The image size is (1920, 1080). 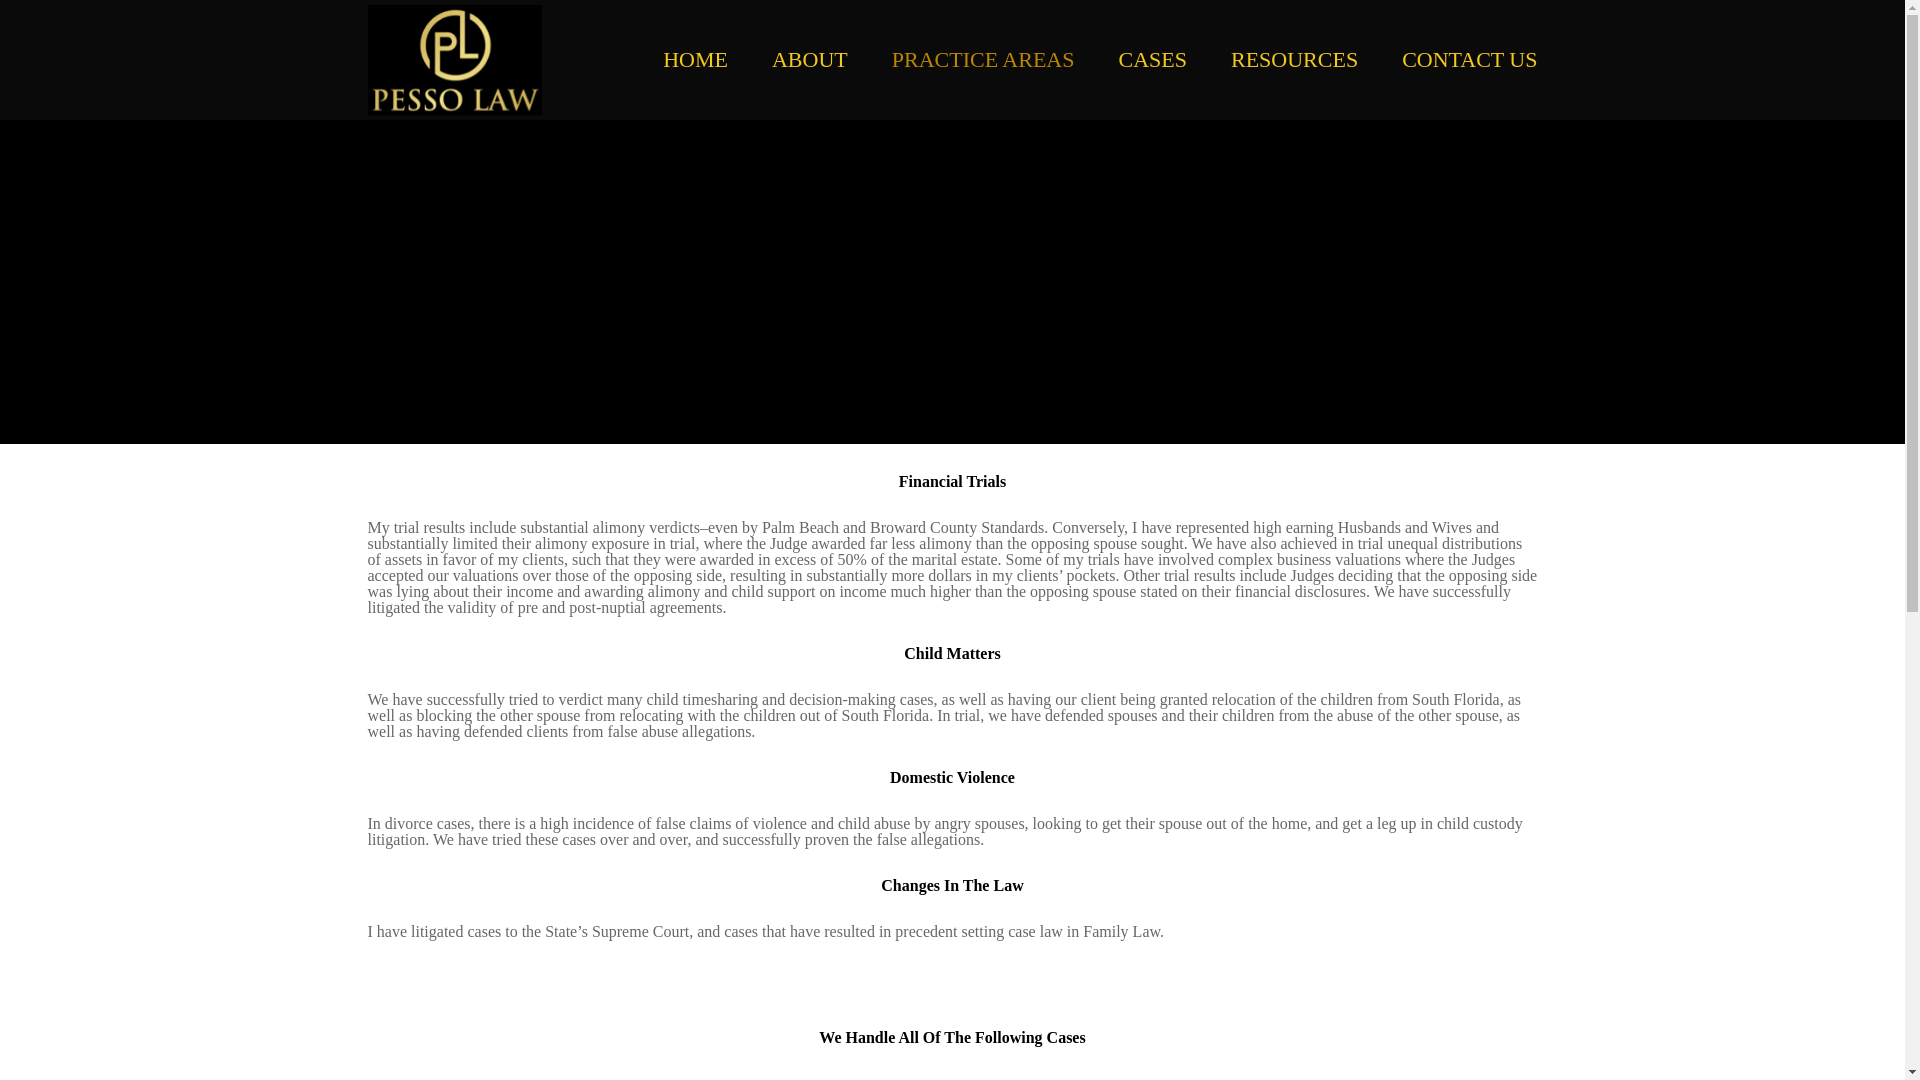 I want to click on ABOUT, so click(x=788, y=60).